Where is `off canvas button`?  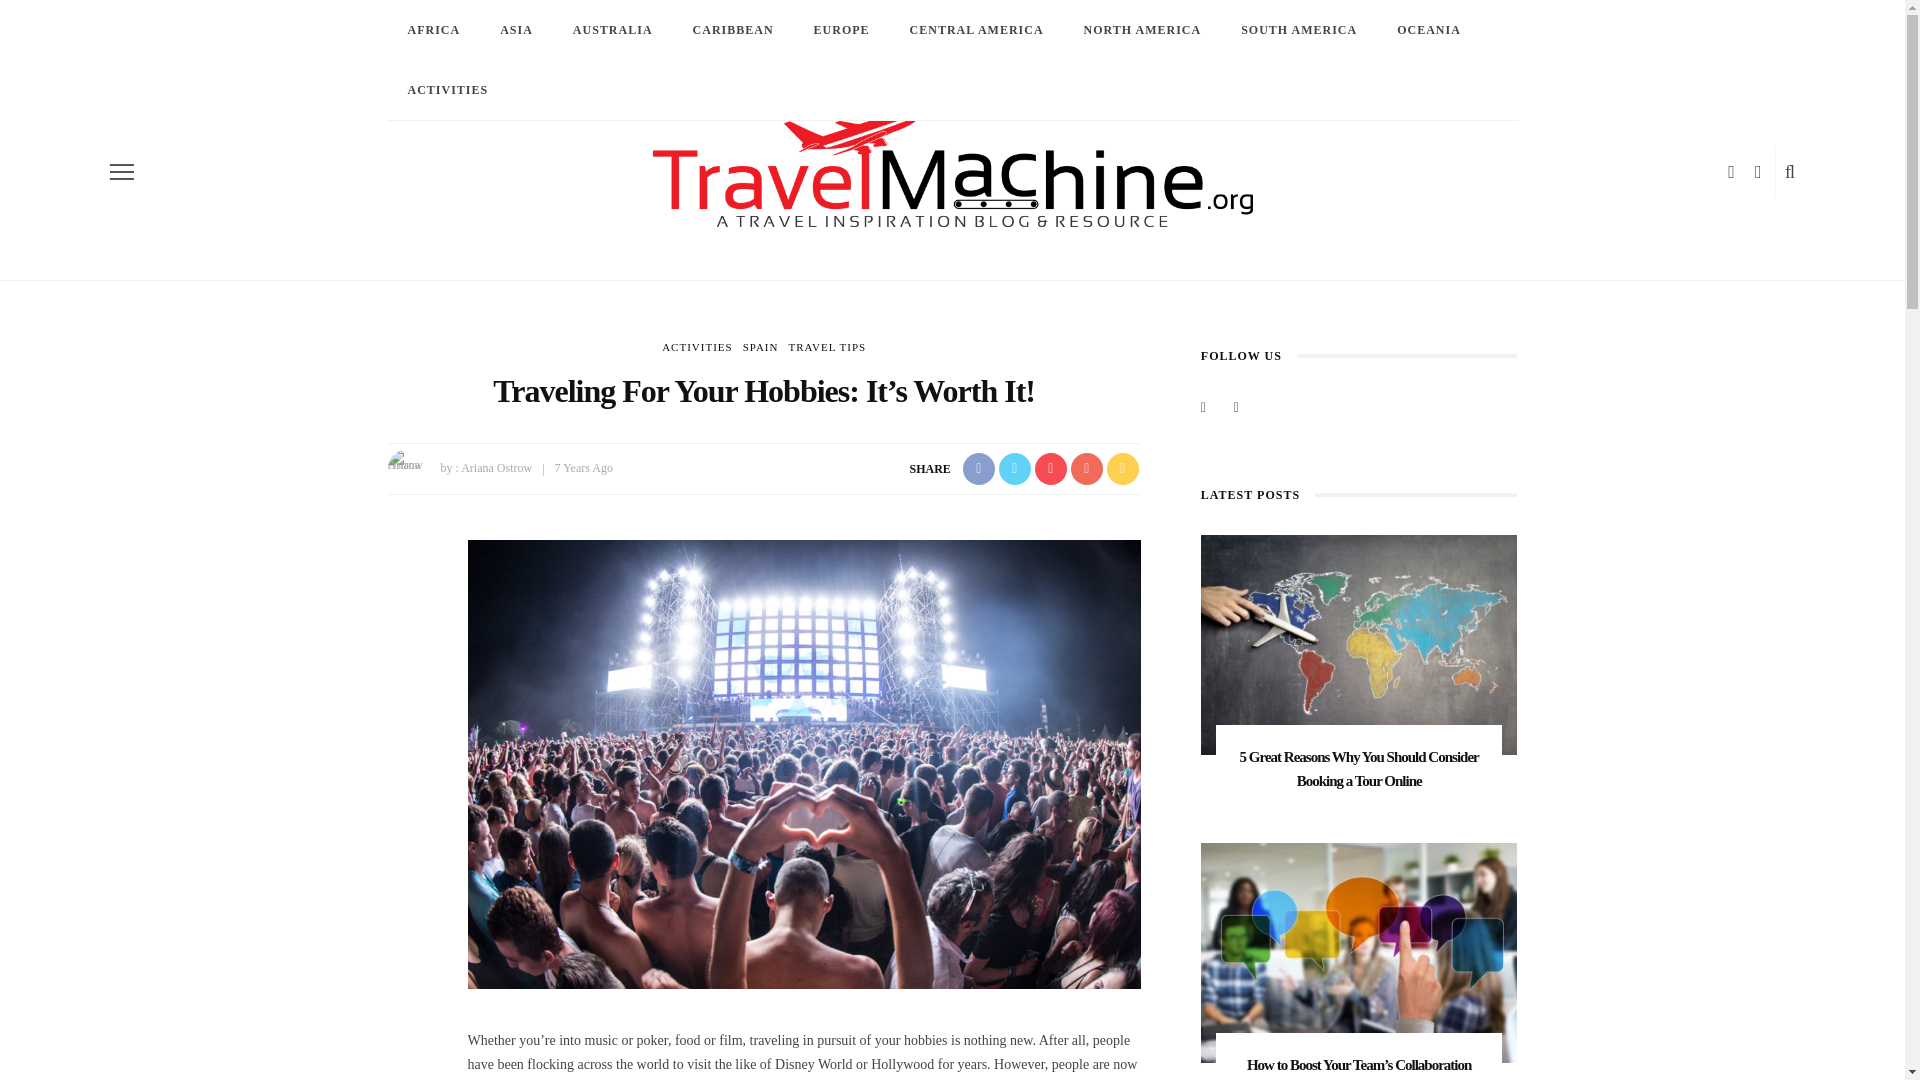 off canvas button is located at coordinates (122, 171).